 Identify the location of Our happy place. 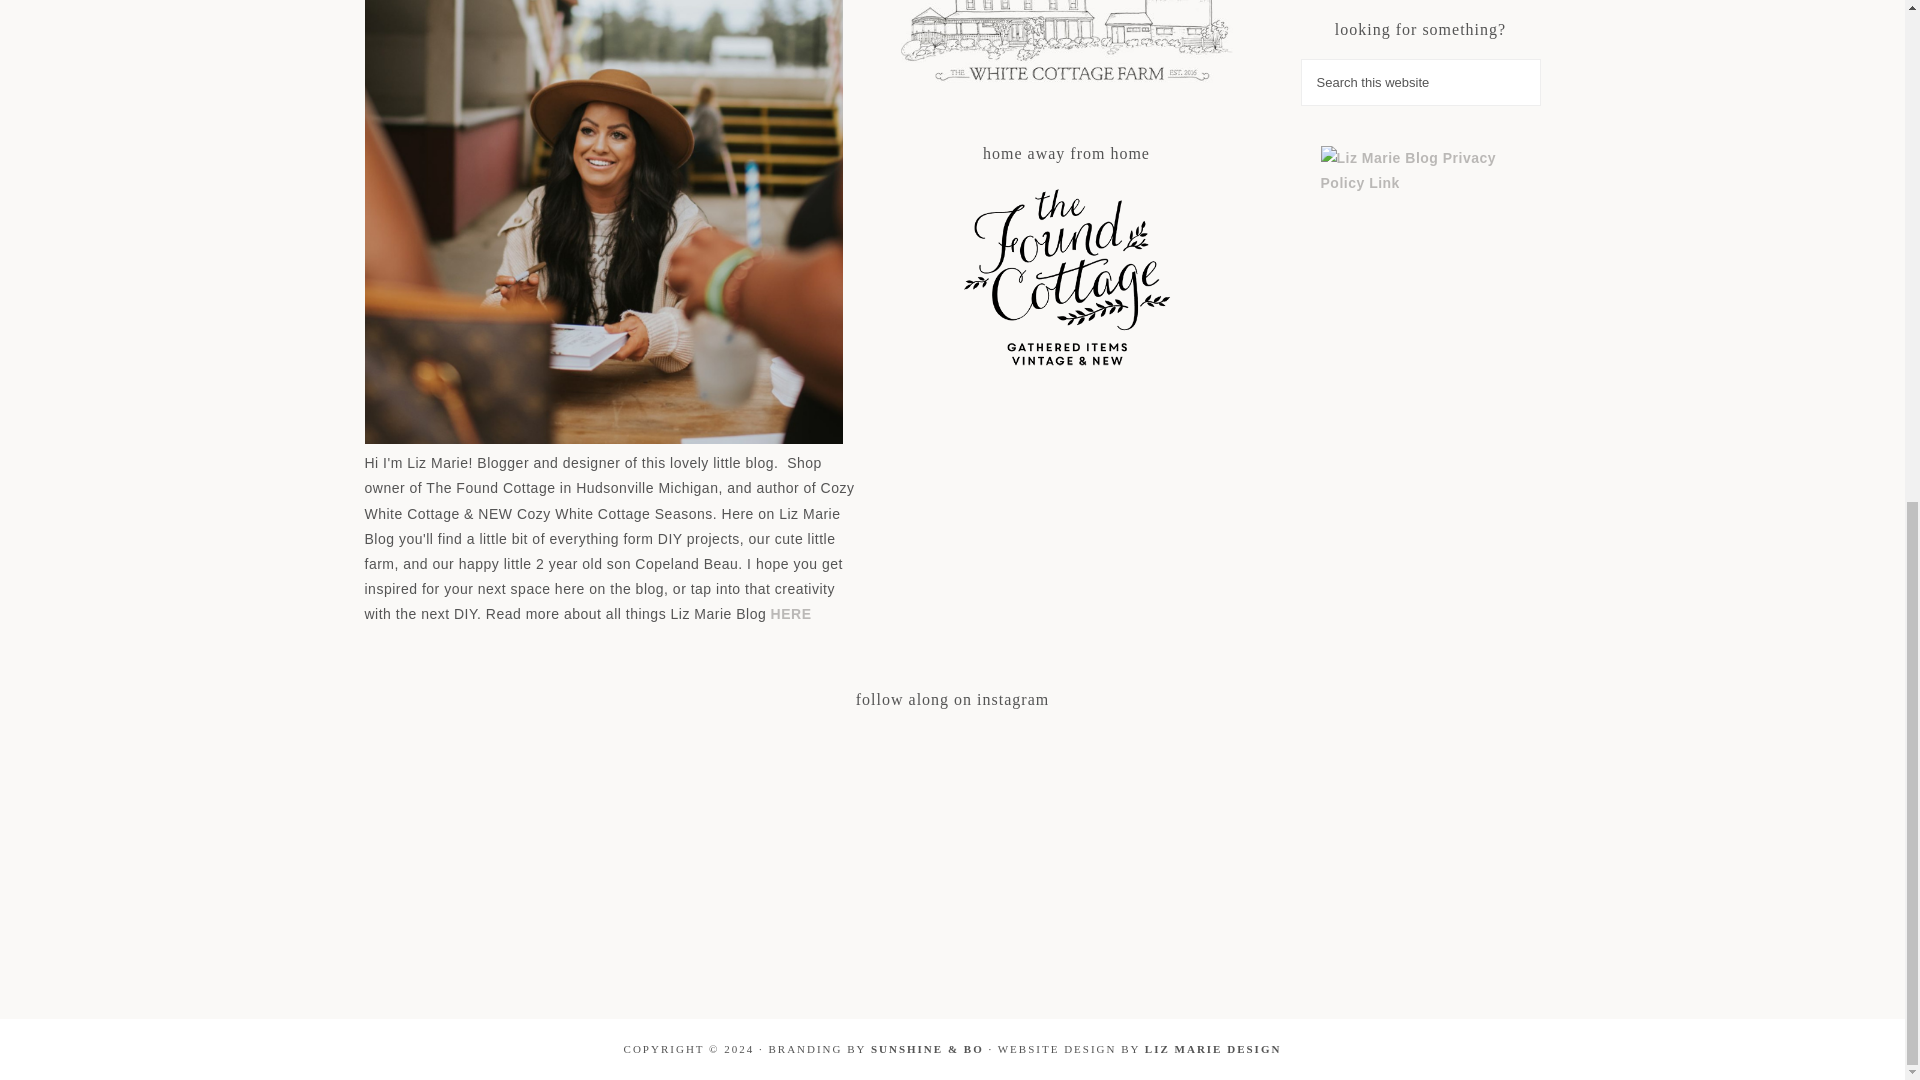
(1065, 48).